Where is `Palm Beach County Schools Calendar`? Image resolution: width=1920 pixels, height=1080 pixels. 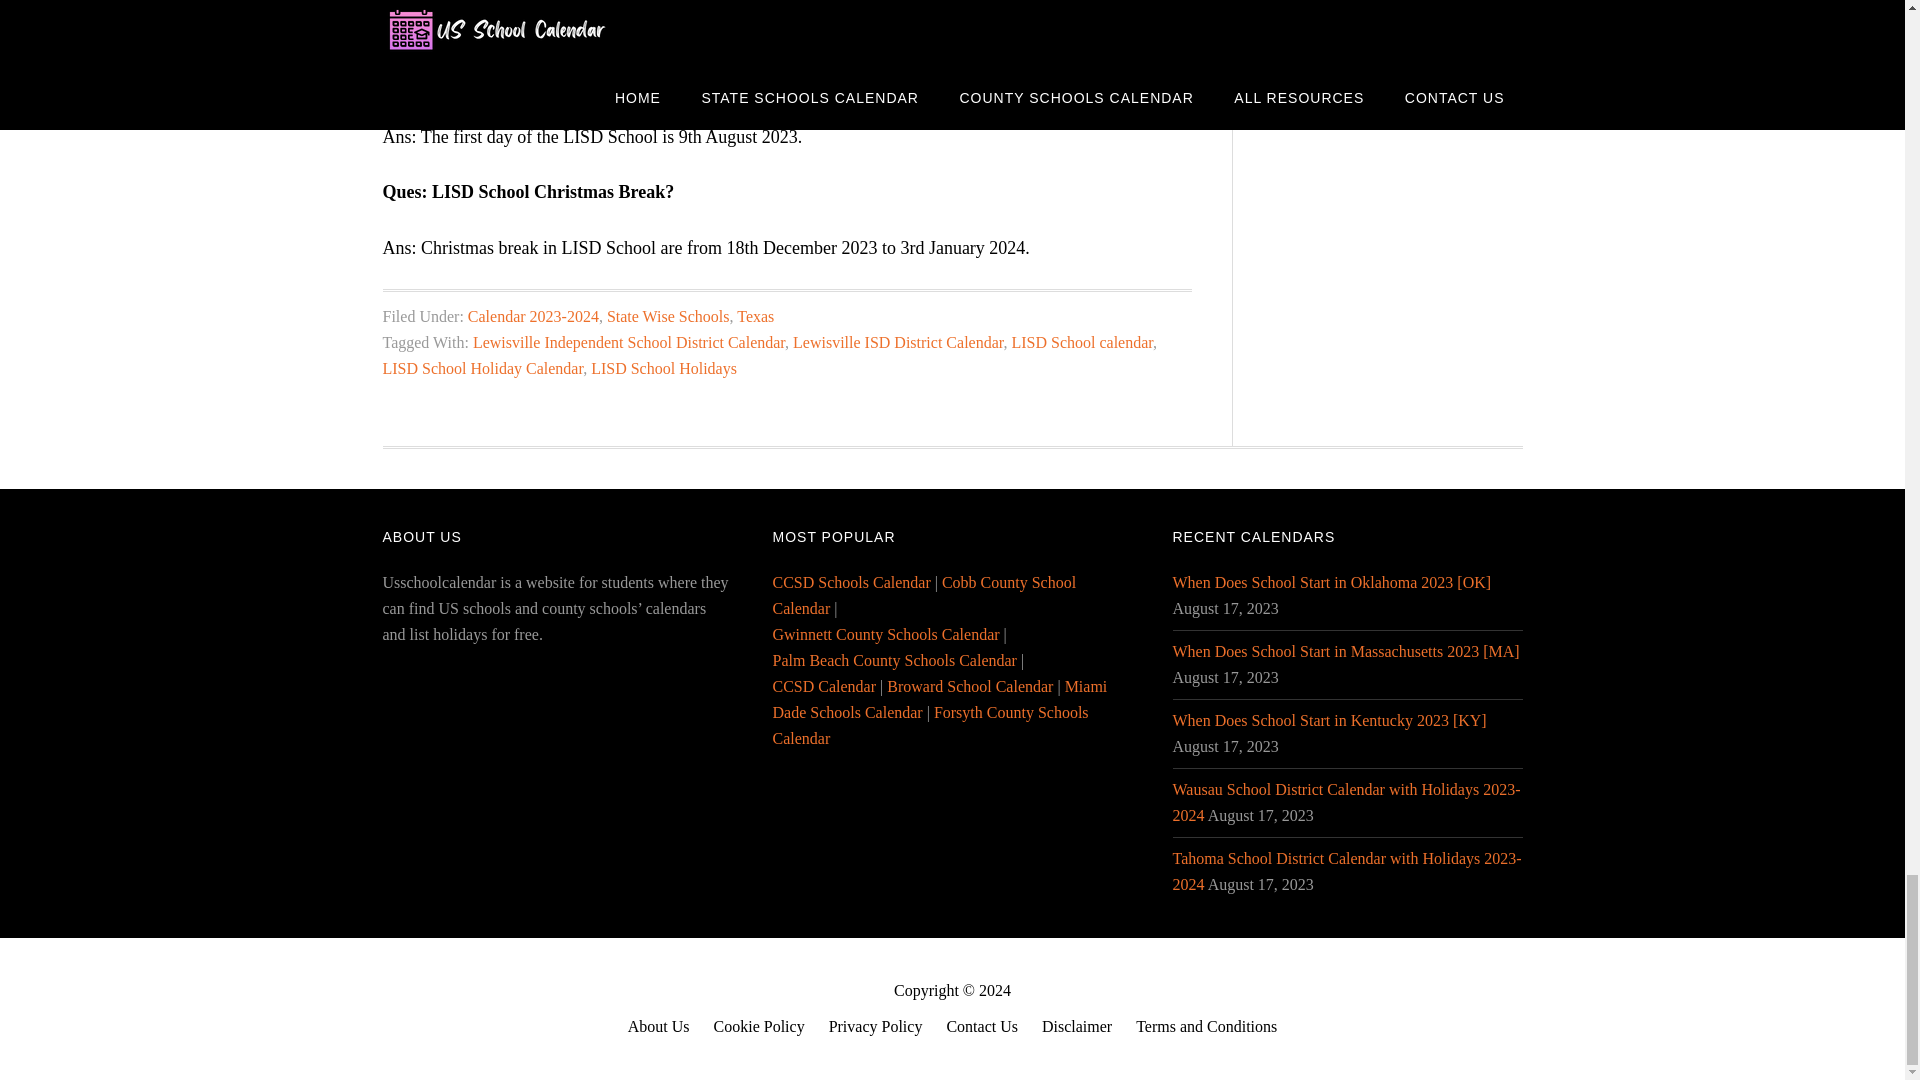
Palm Beach County Schools Calendar is located at coordinates (893, 660).